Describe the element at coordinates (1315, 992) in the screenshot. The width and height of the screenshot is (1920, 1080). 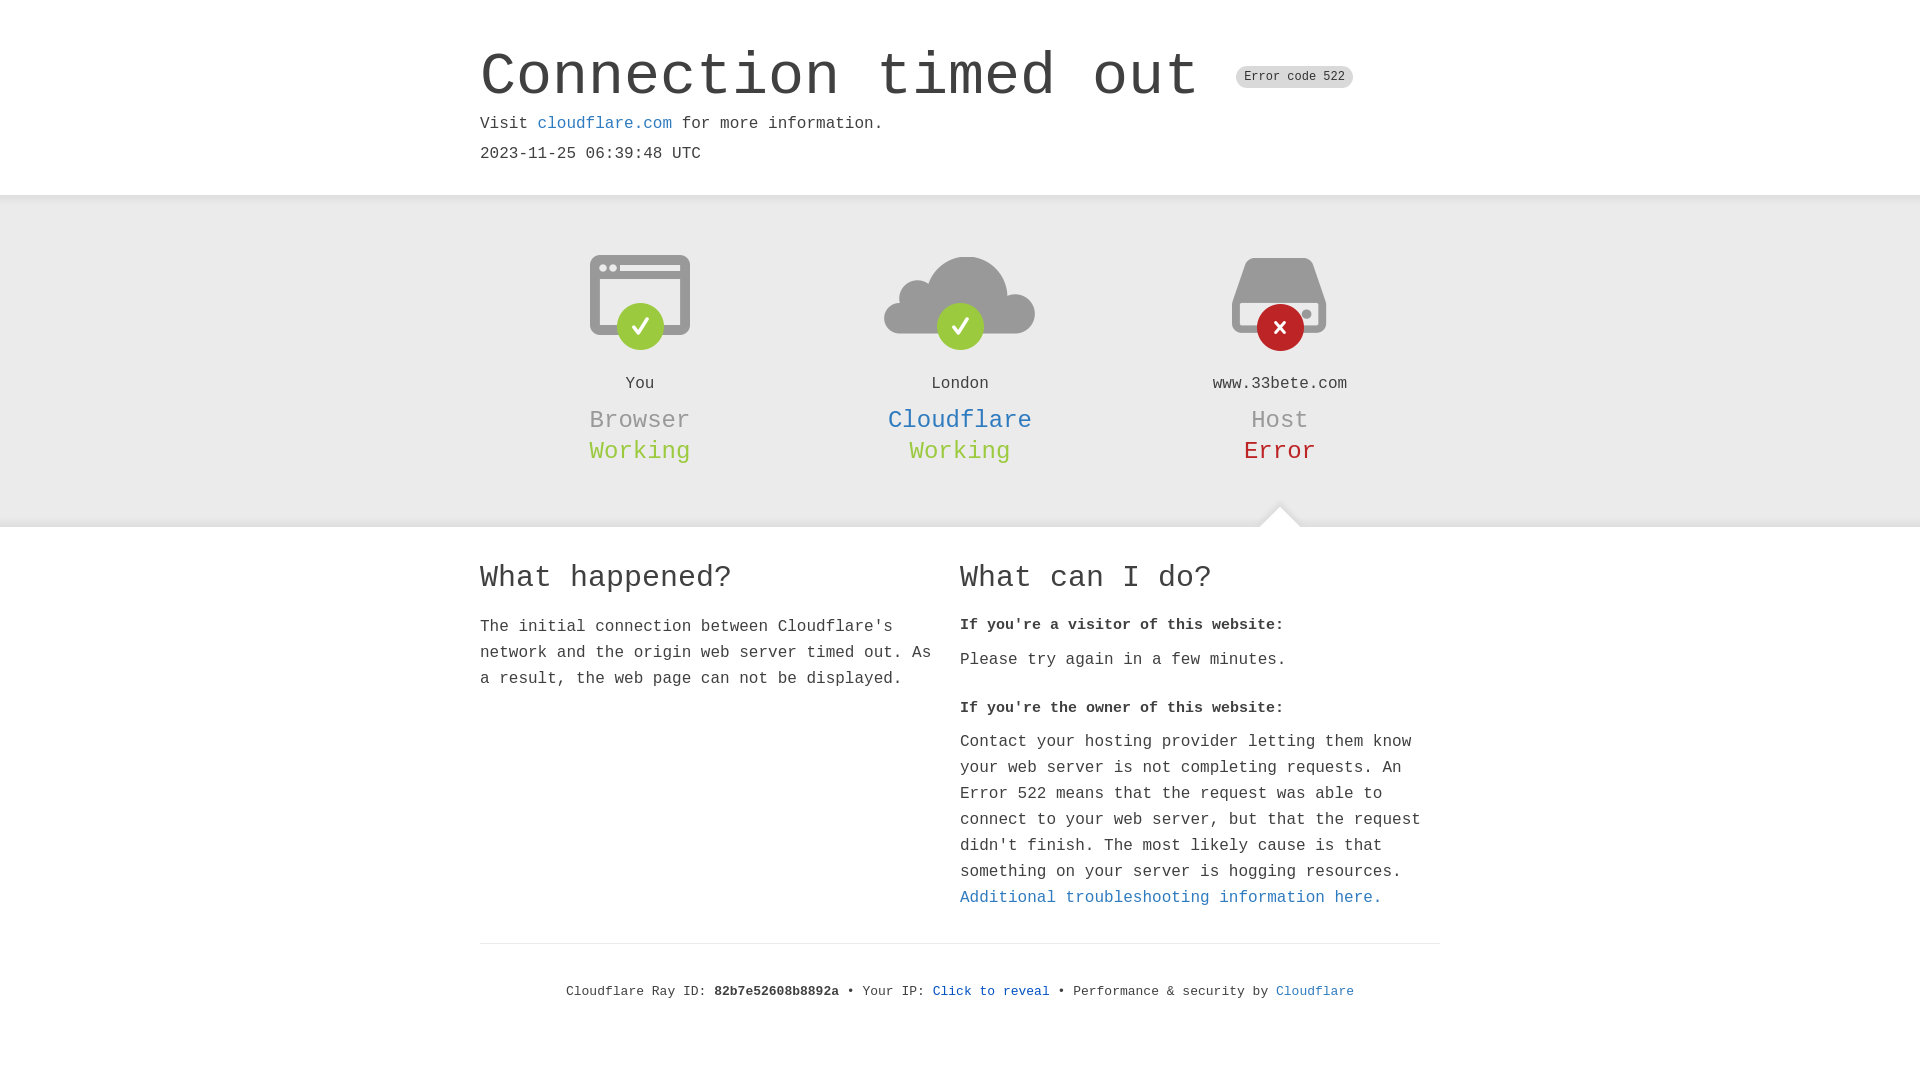
I see `Cloudflare` at that location.